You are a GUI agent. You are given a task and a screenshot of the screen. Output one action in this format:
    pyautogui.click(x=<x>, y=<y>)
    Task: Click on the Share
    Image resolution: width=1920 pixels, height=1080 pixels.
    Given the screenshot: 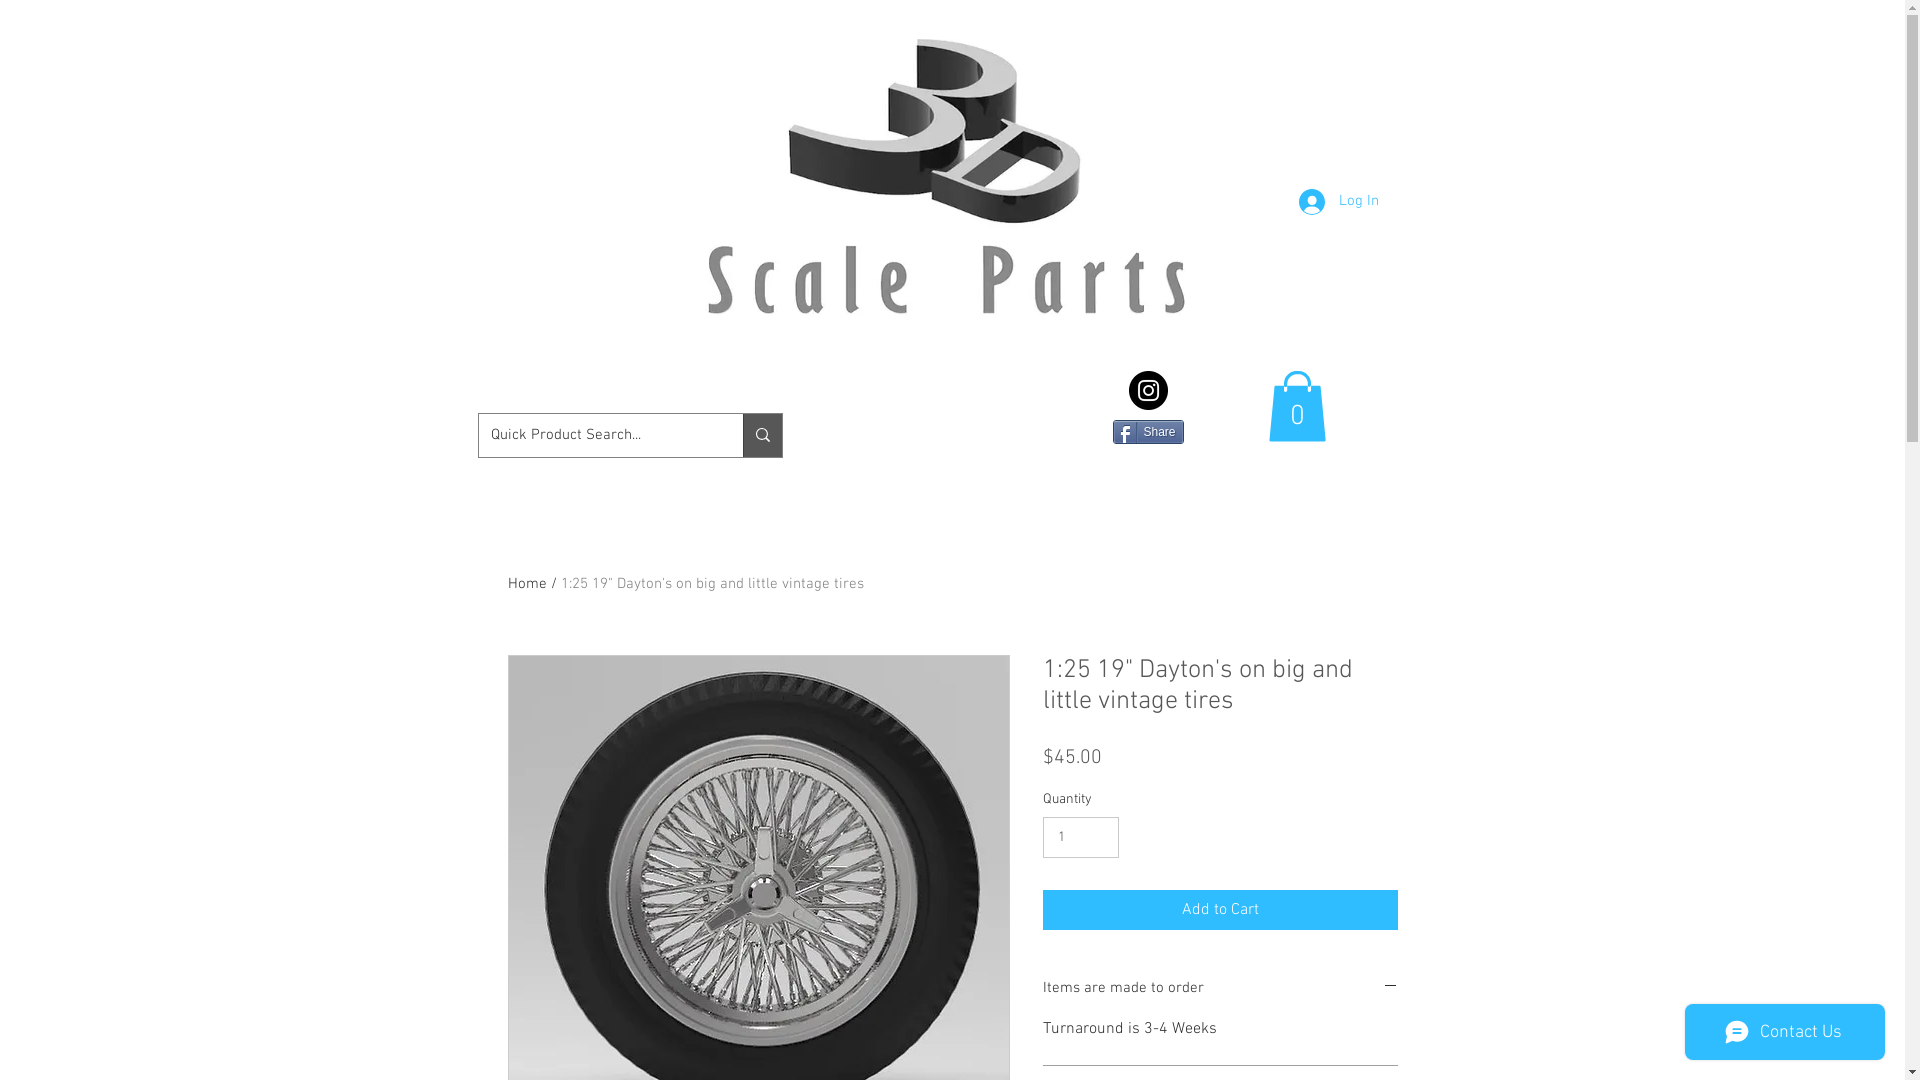 What is the action you would take?
    pyautogui.click(x=1148, y=432)
    